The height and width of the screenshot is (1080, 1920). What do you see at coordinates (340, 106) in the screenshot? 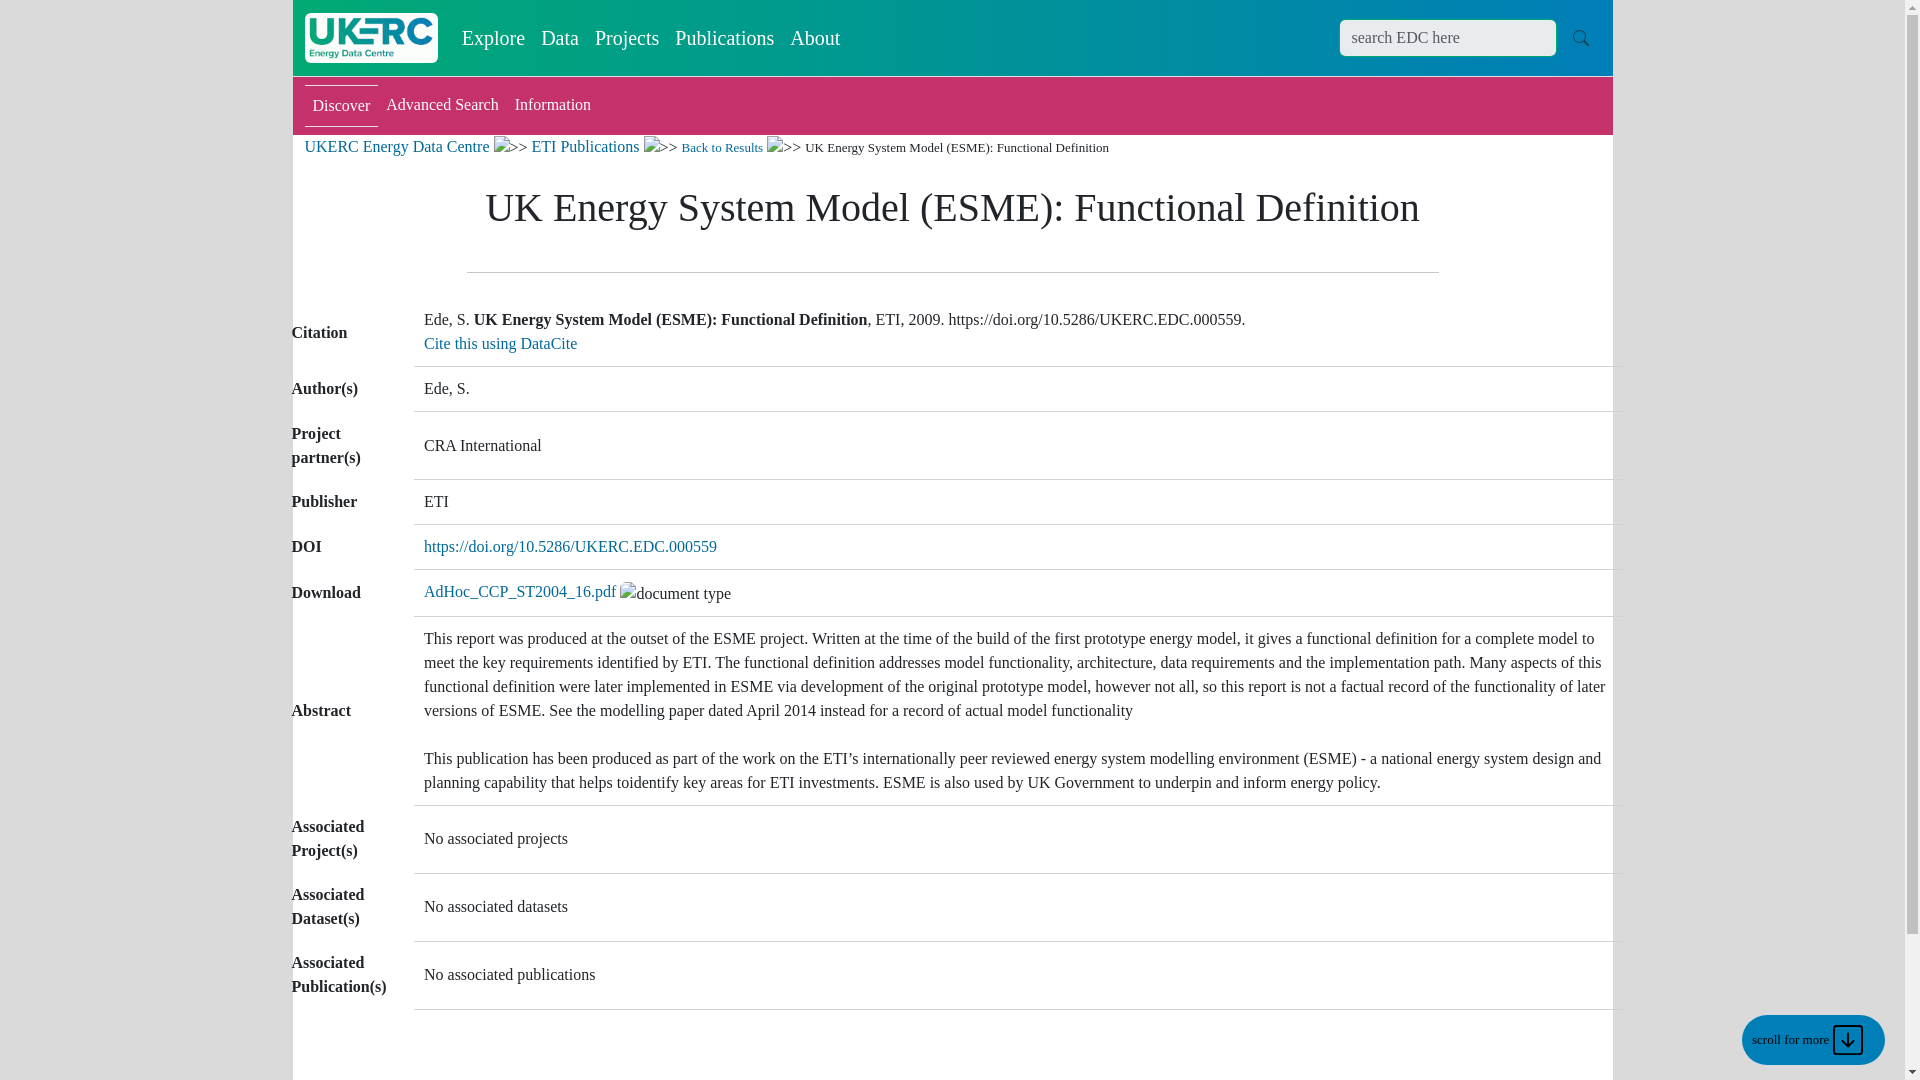
I see `Discover` at bounding box center [340, 106].